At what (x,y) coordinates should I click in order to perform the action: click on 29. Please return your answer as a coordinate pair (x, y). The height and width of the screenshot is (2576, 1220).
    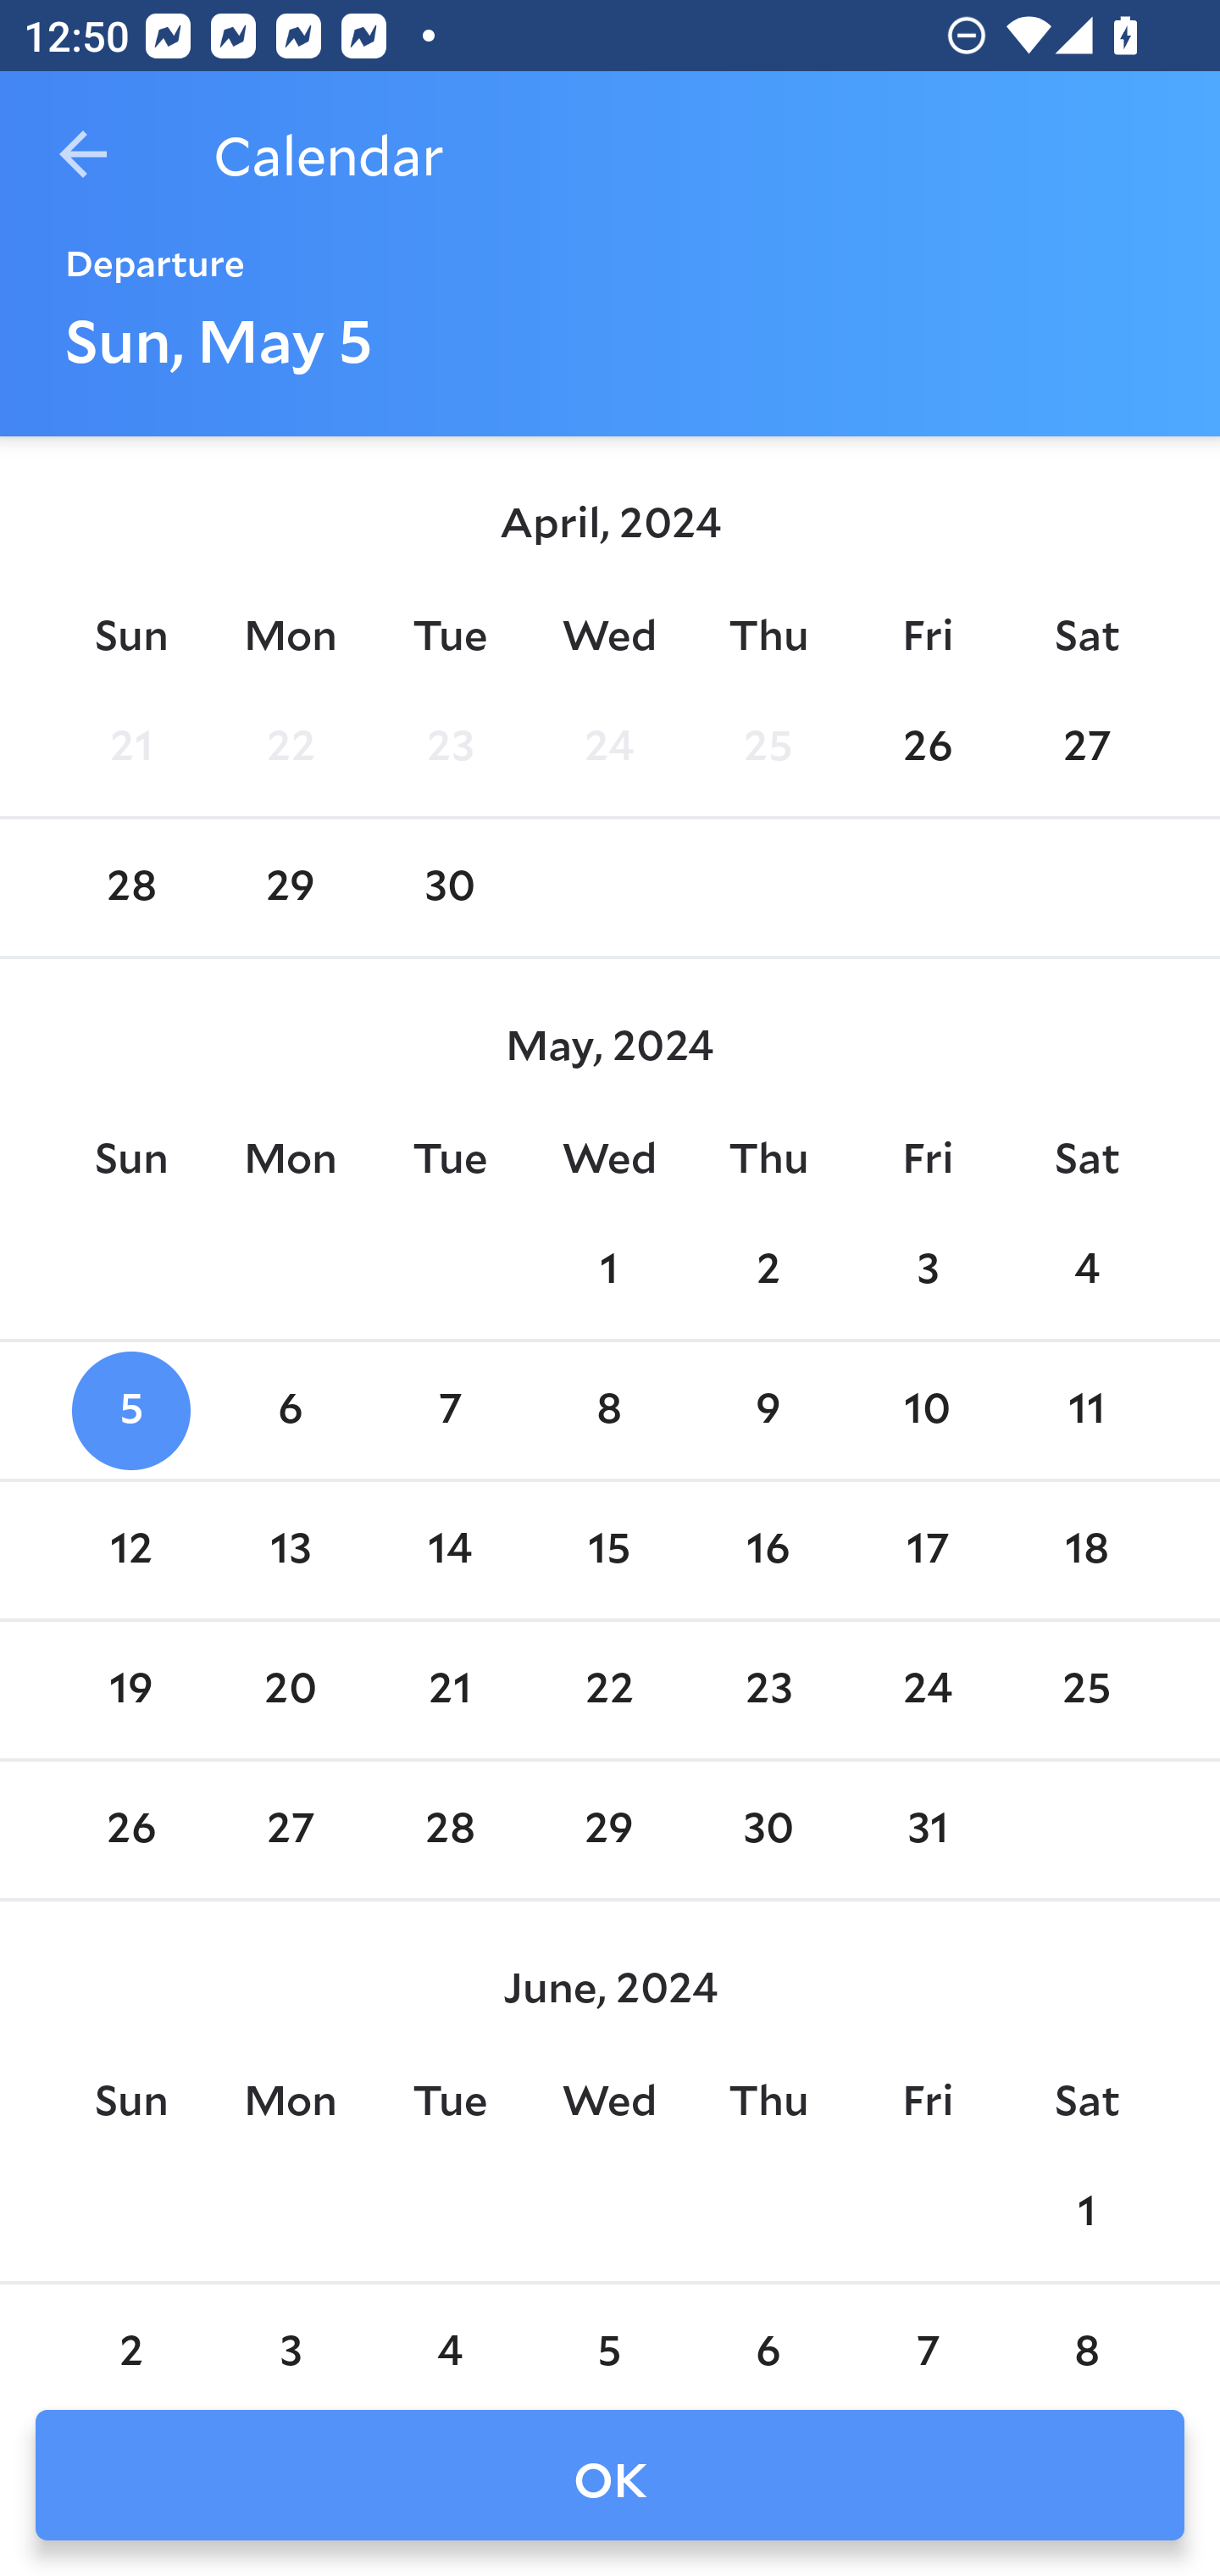
    Looking at the image, I should click on (291, 888).